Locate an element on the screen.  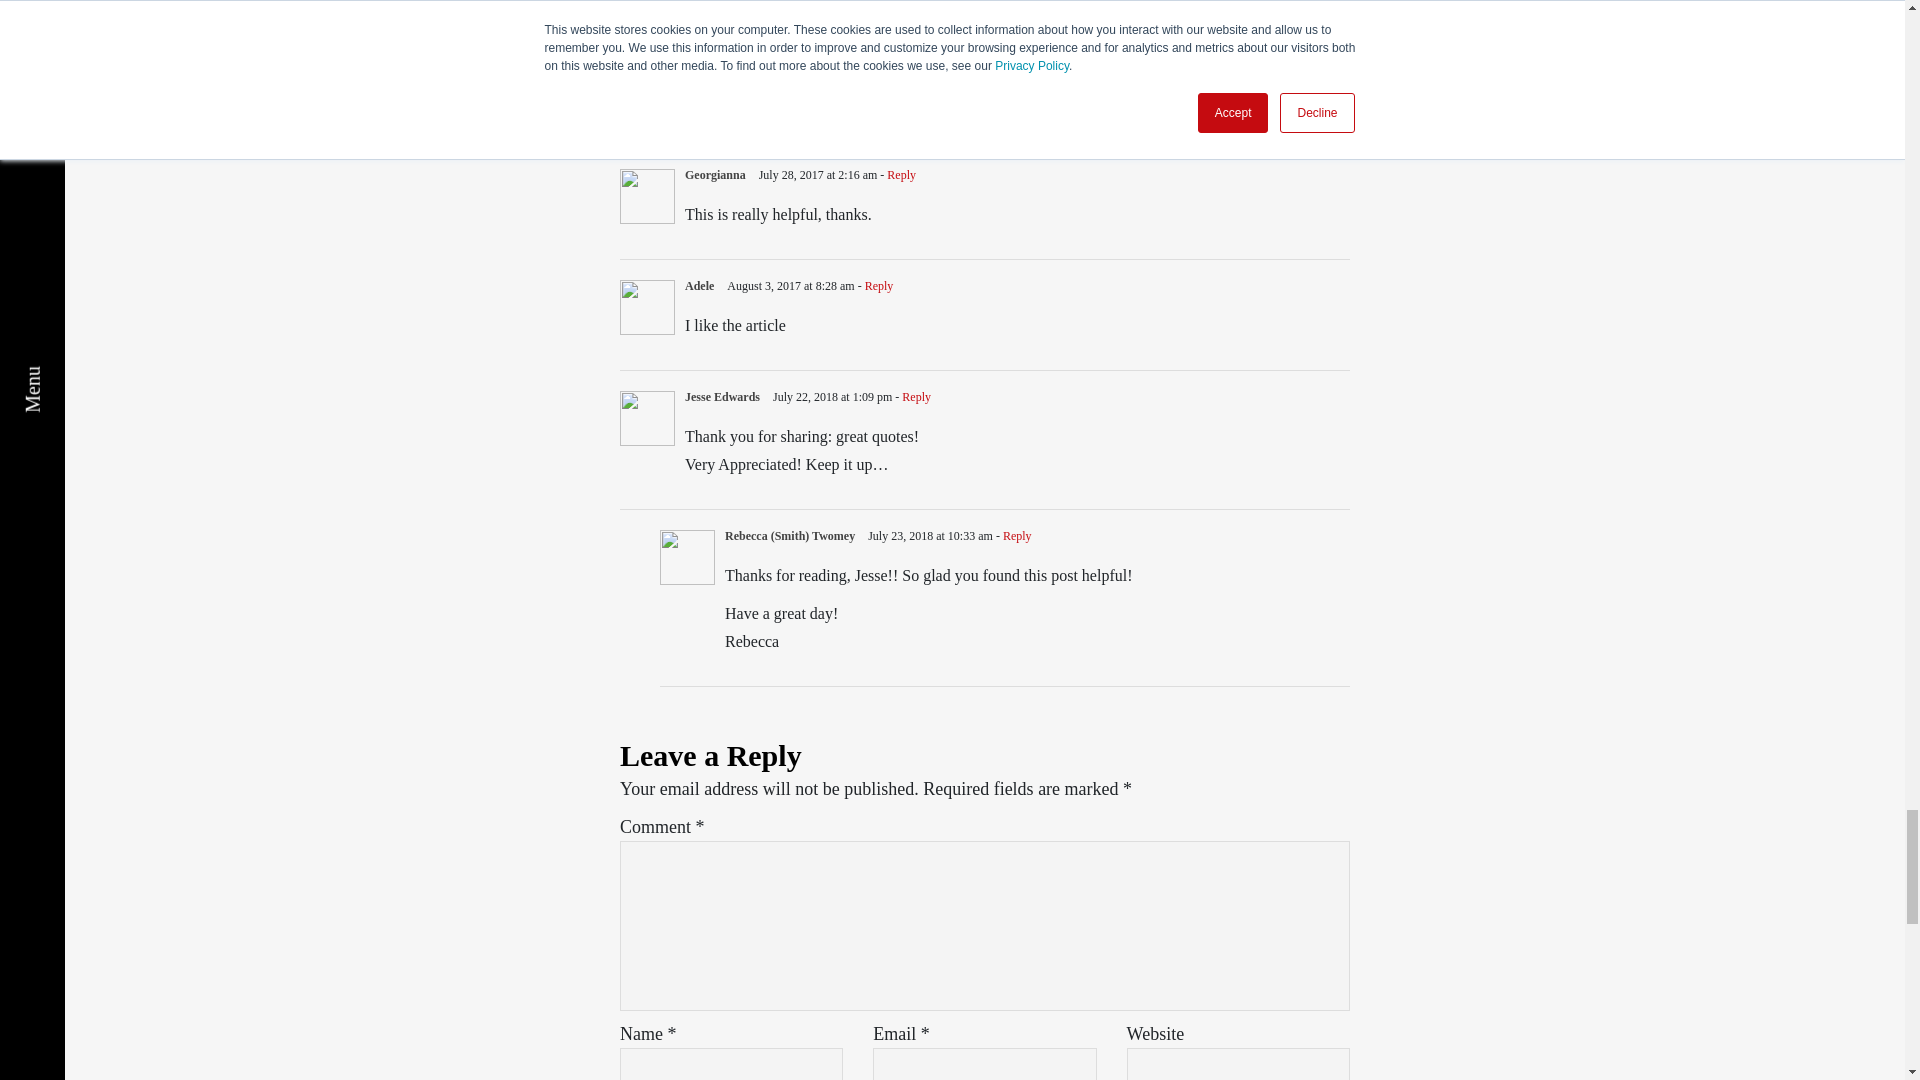
July 23, 2018 at 10:33 am is located at coordinates (932, 536).